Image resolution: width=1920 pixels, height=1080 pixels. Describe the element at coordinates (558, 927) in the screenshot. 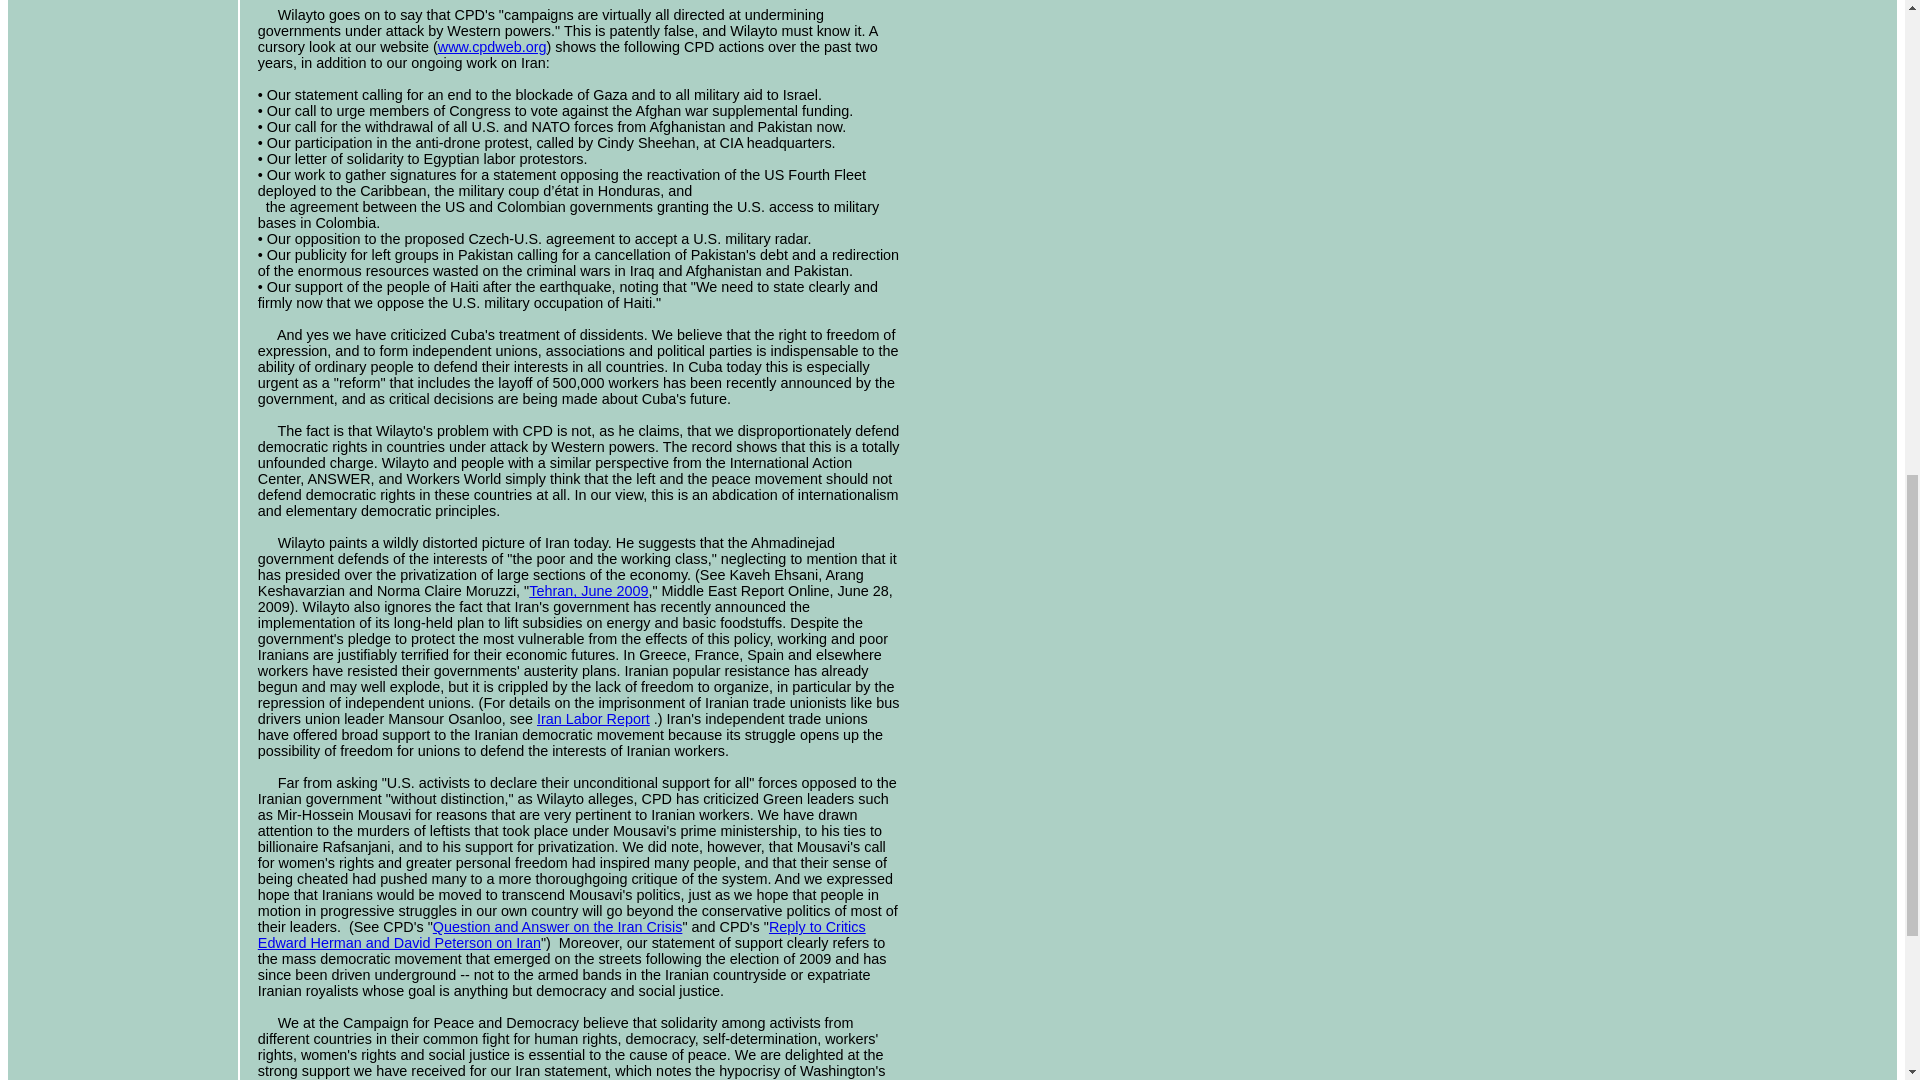

I see `Question and Answer on the Iran Crisis` at that location.